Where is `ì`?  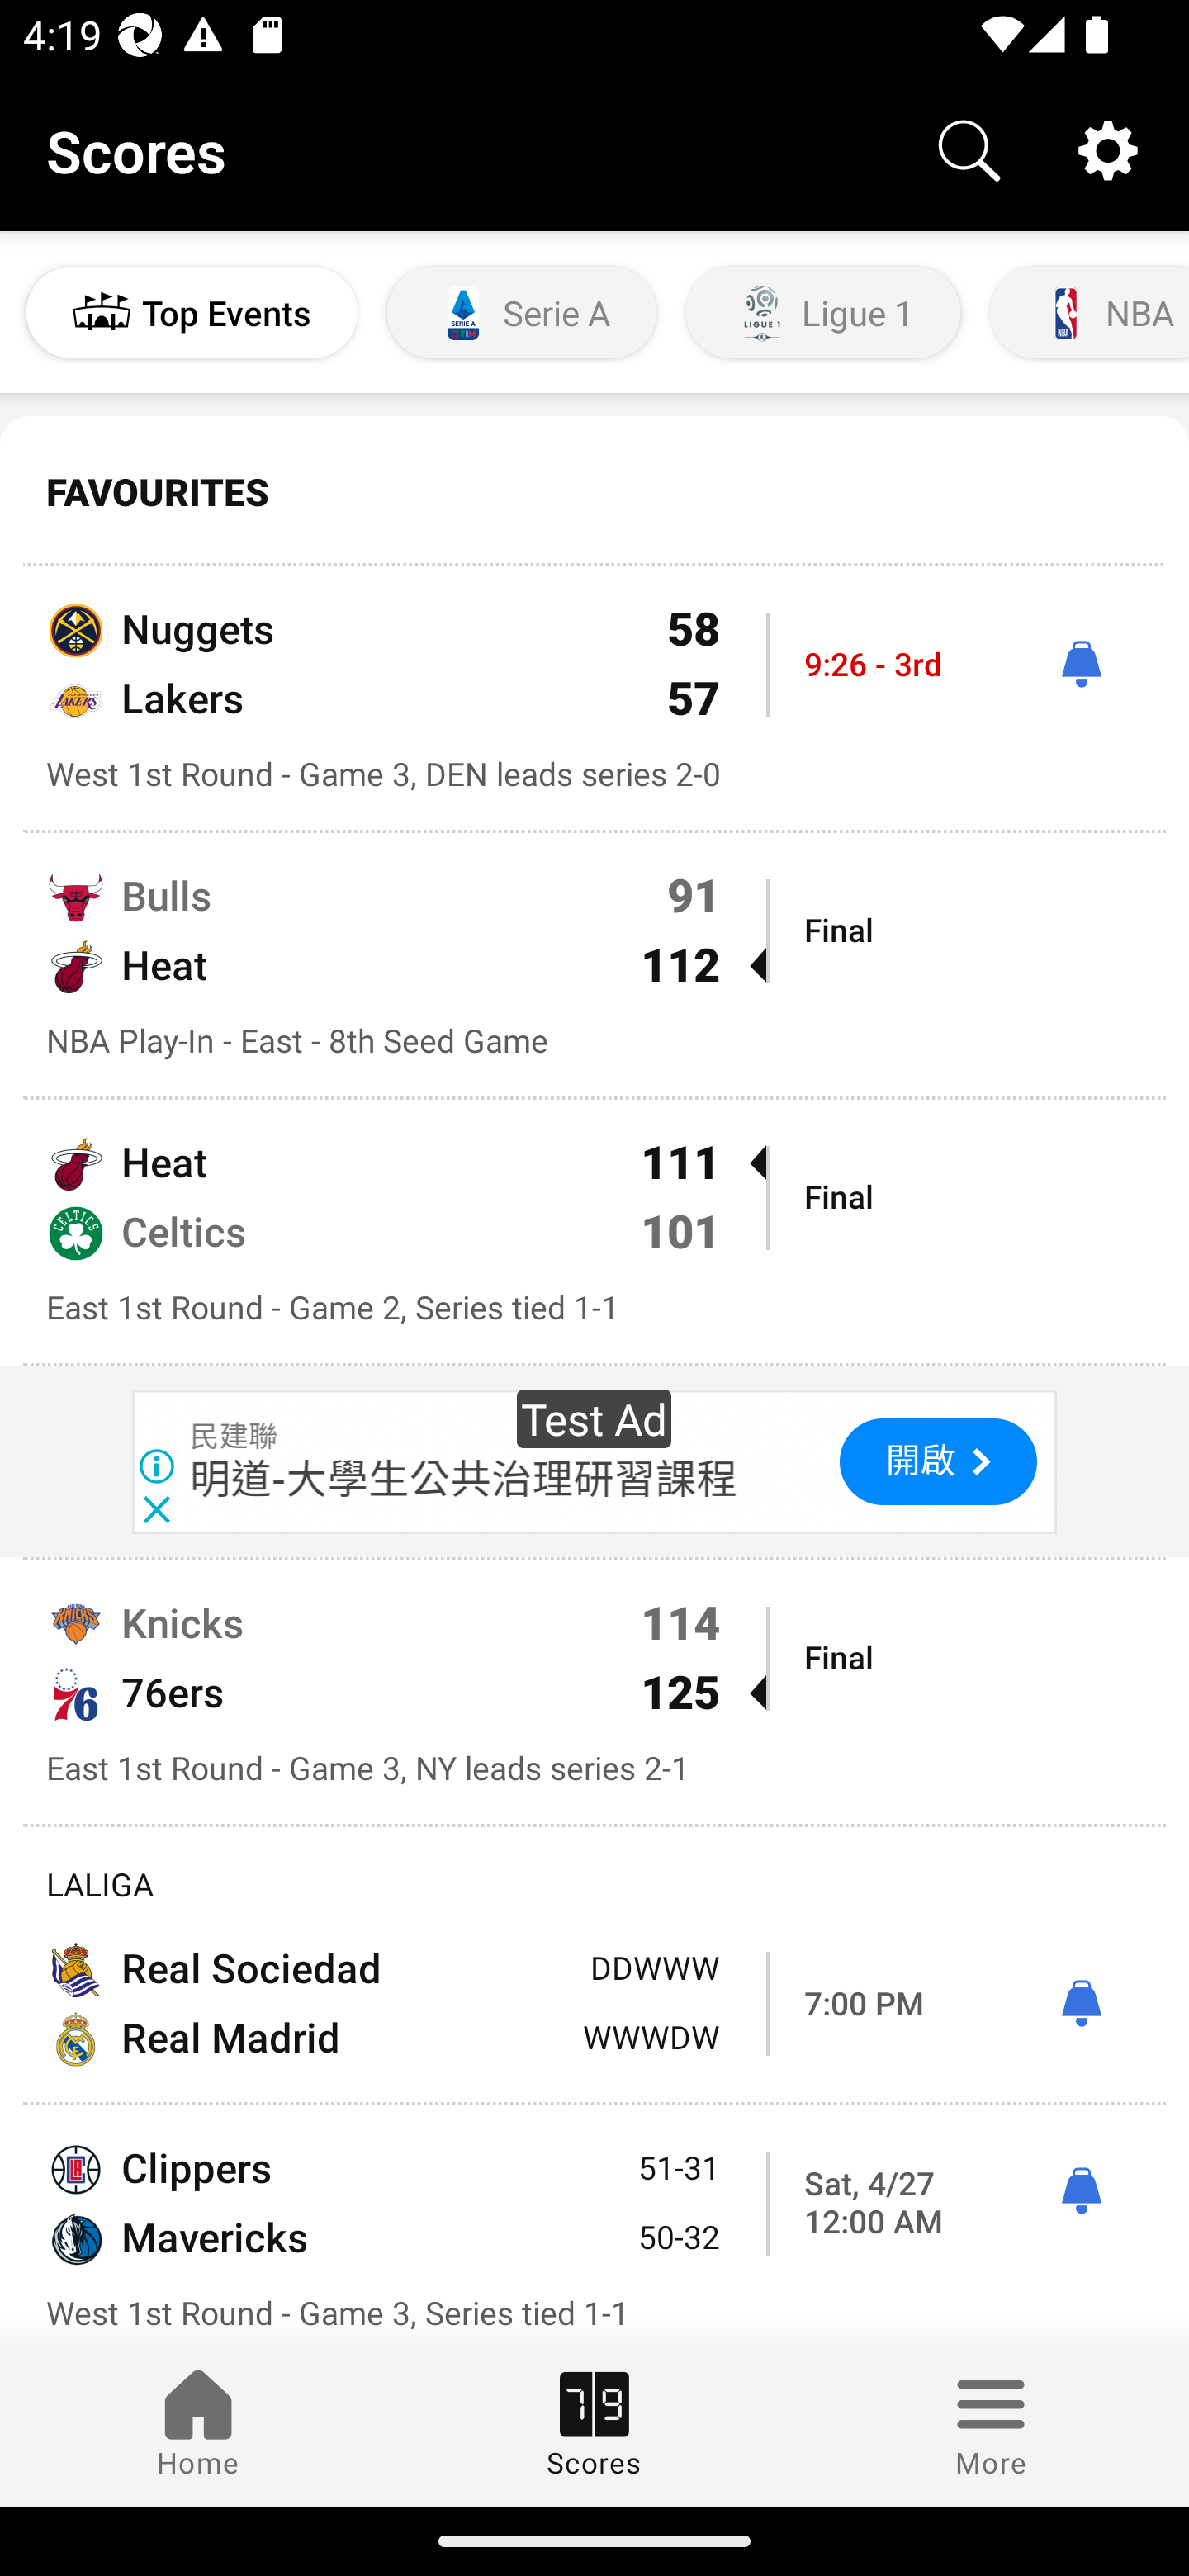 ì is located at coordinates (1081, 2191).